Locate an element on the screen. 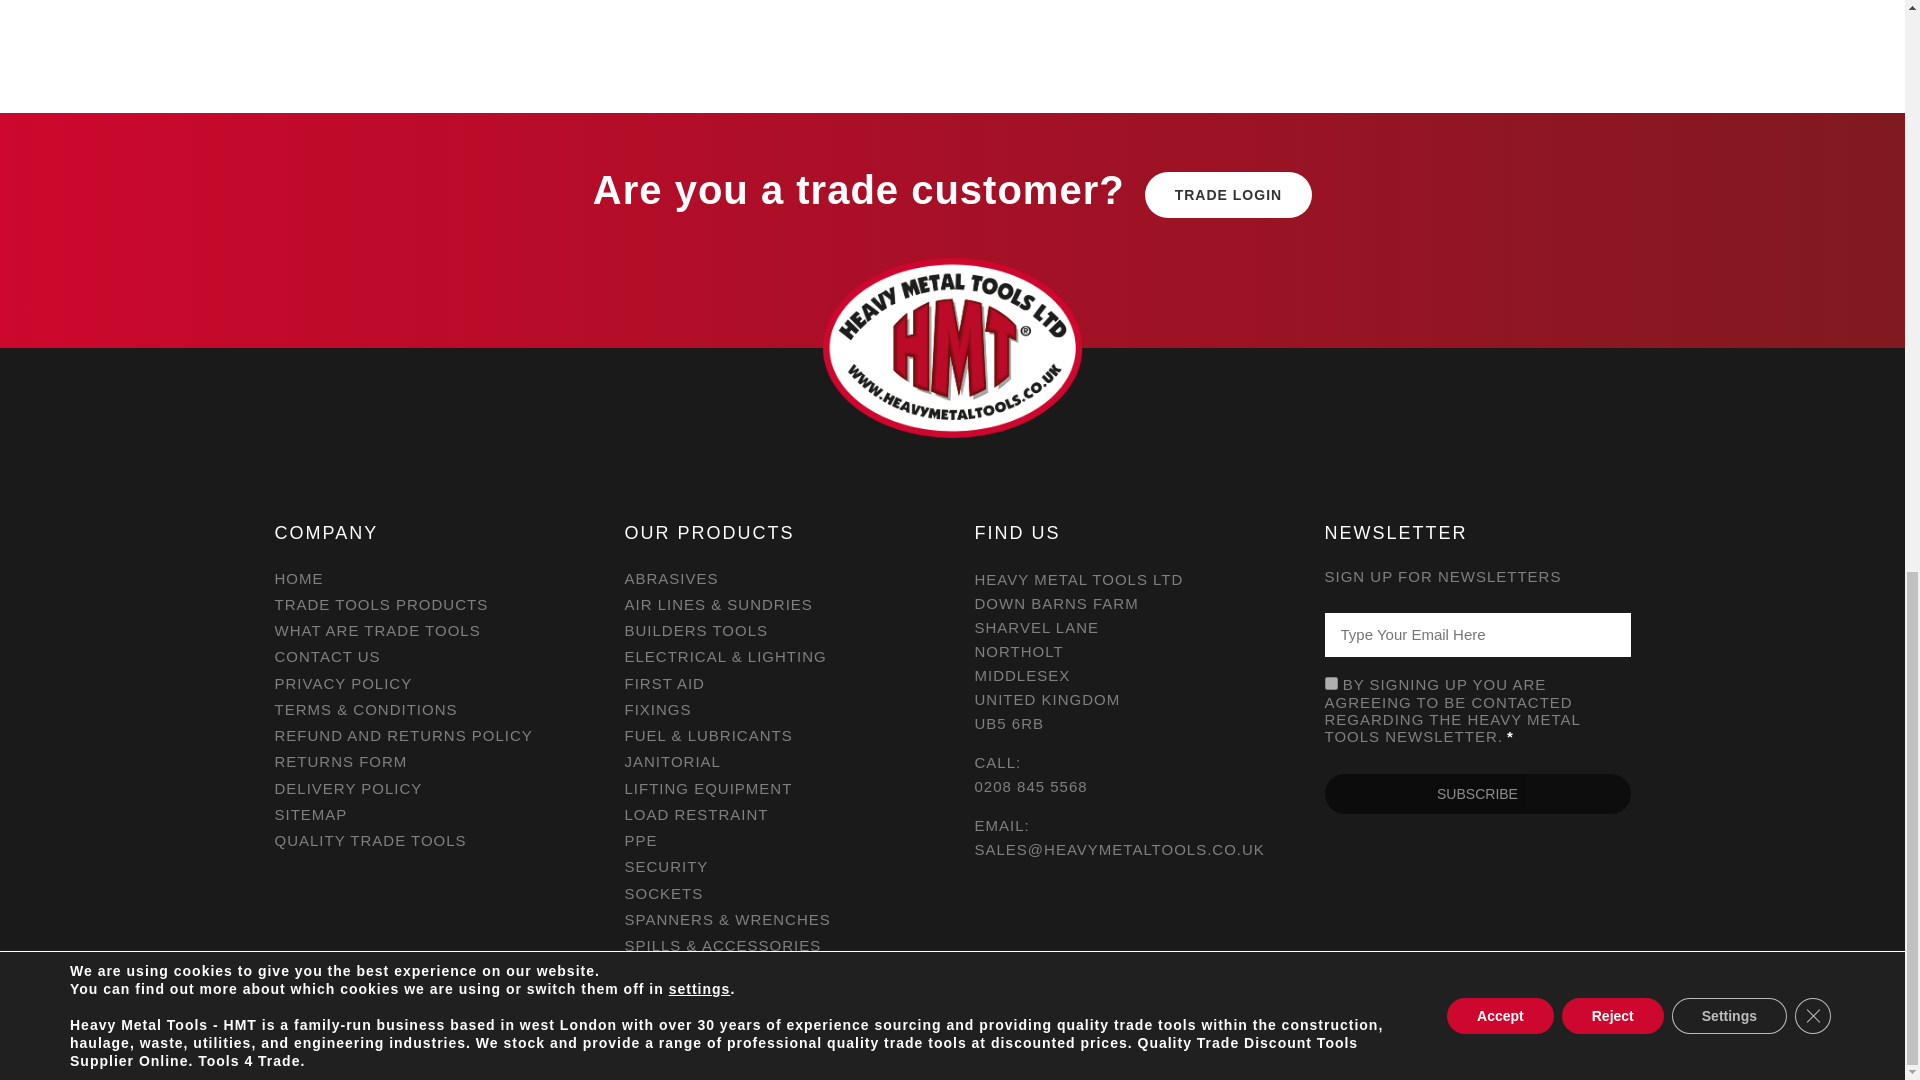 This screenshot has width=1920, height=1080. WHAT ARE TRADE TOOLS is located at coordinates (426, 630).